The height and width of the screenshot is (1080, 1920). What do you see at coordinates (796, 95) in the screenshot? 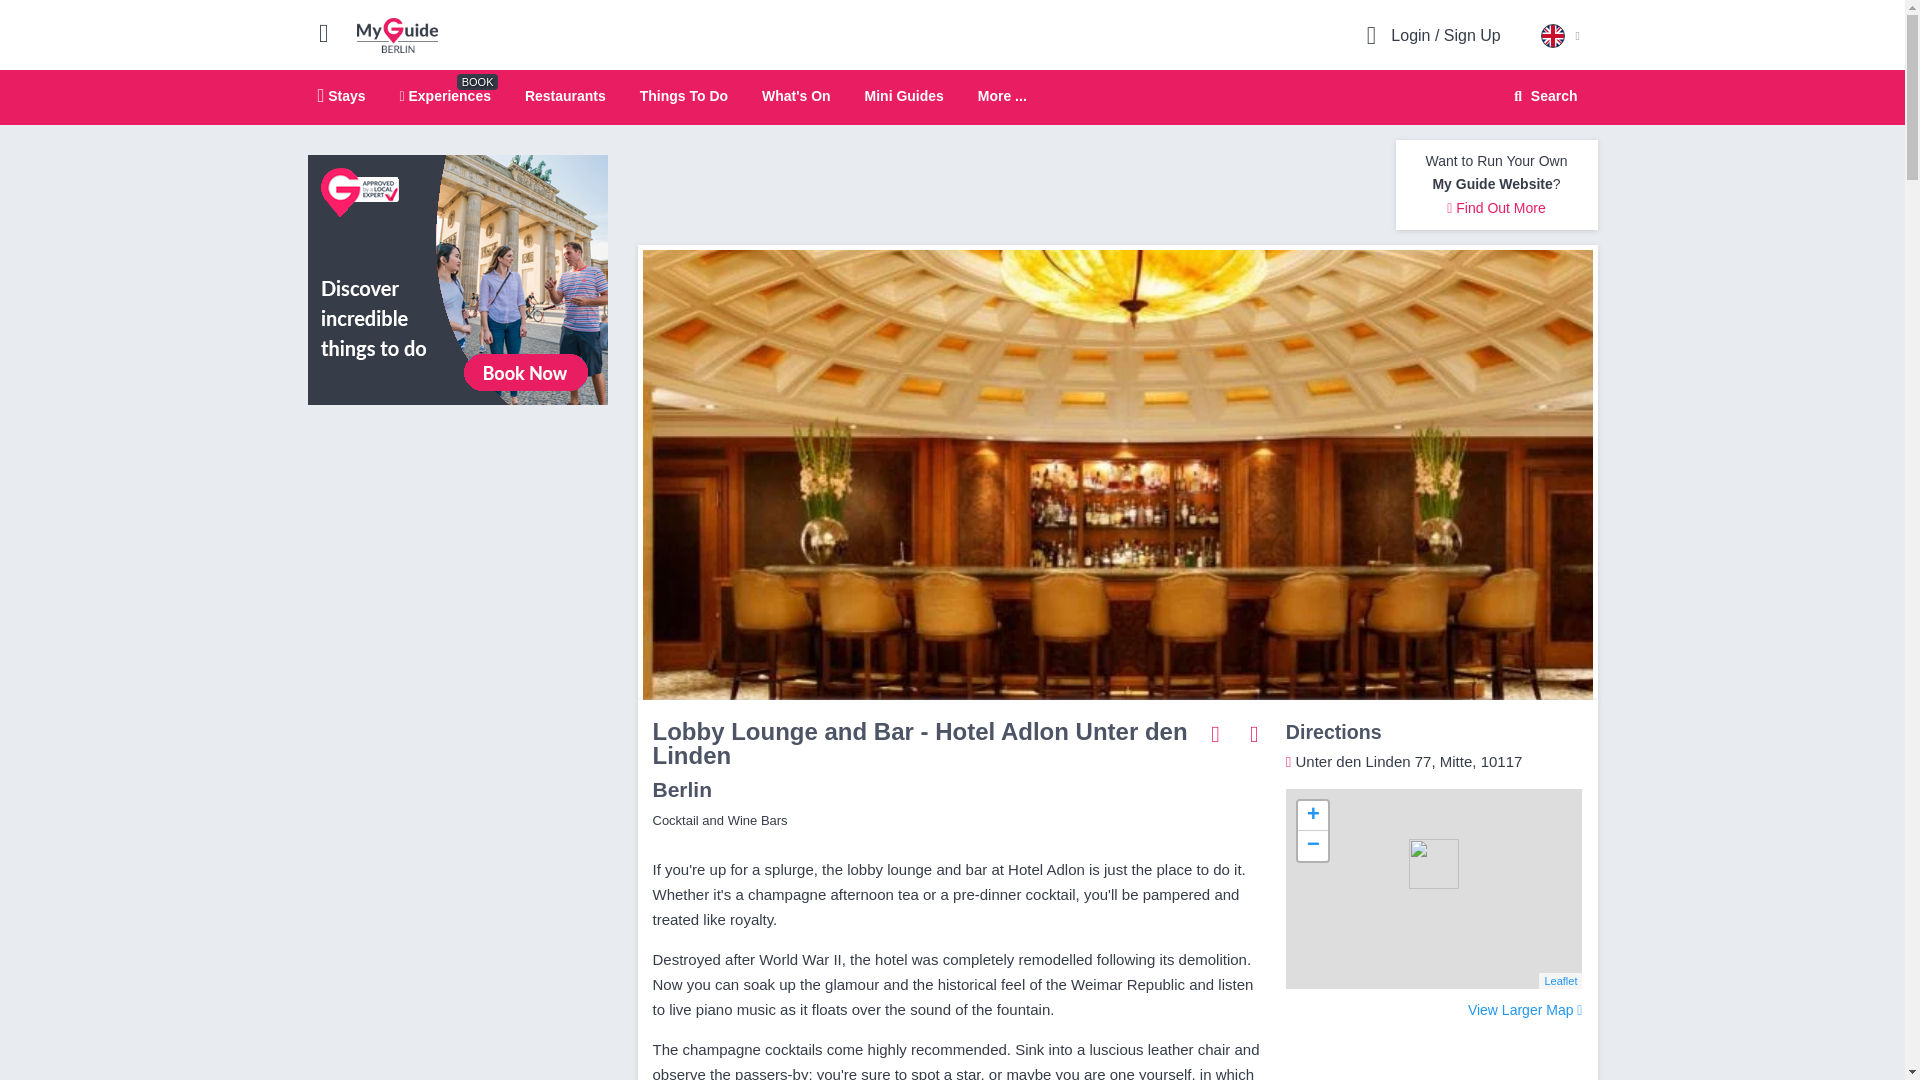
I see `What's On` at bounding box center [796, 95].